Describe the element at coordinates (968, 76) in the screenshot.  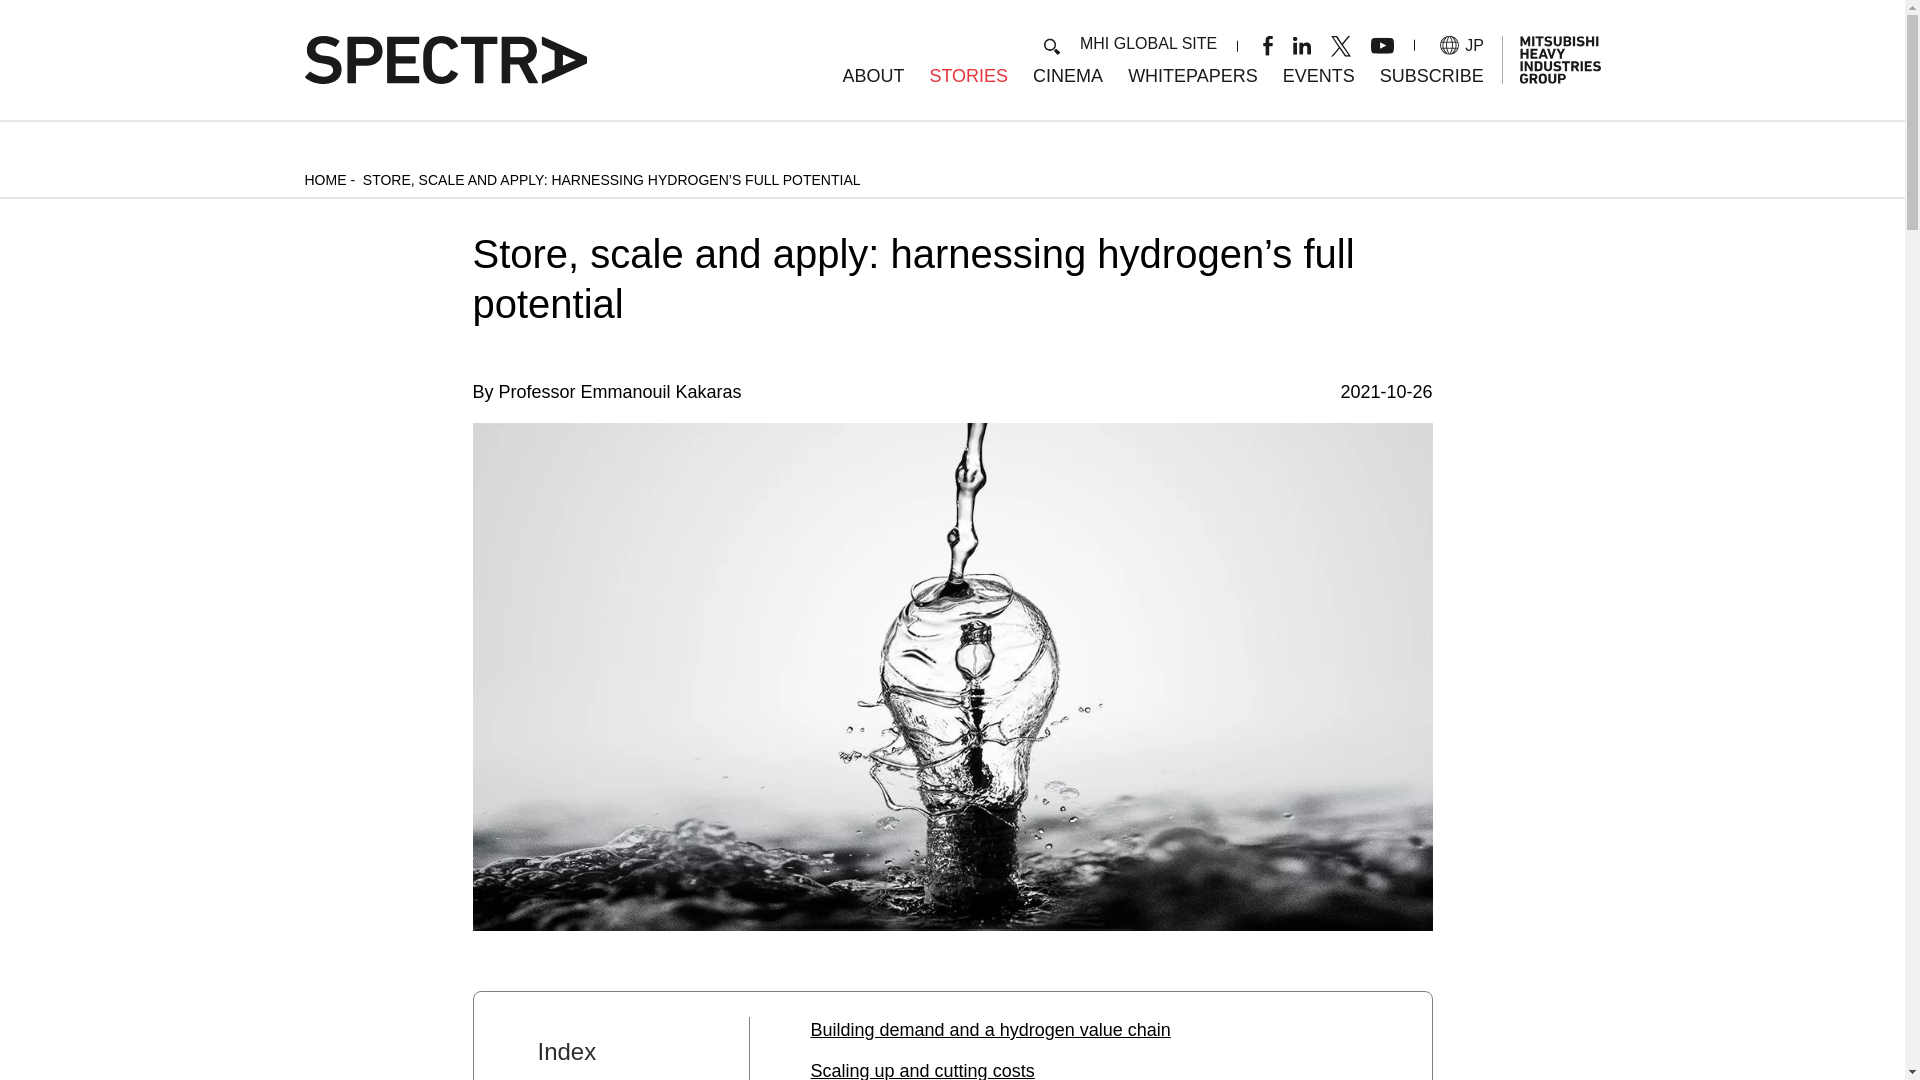
I see `STORIES` at that location.